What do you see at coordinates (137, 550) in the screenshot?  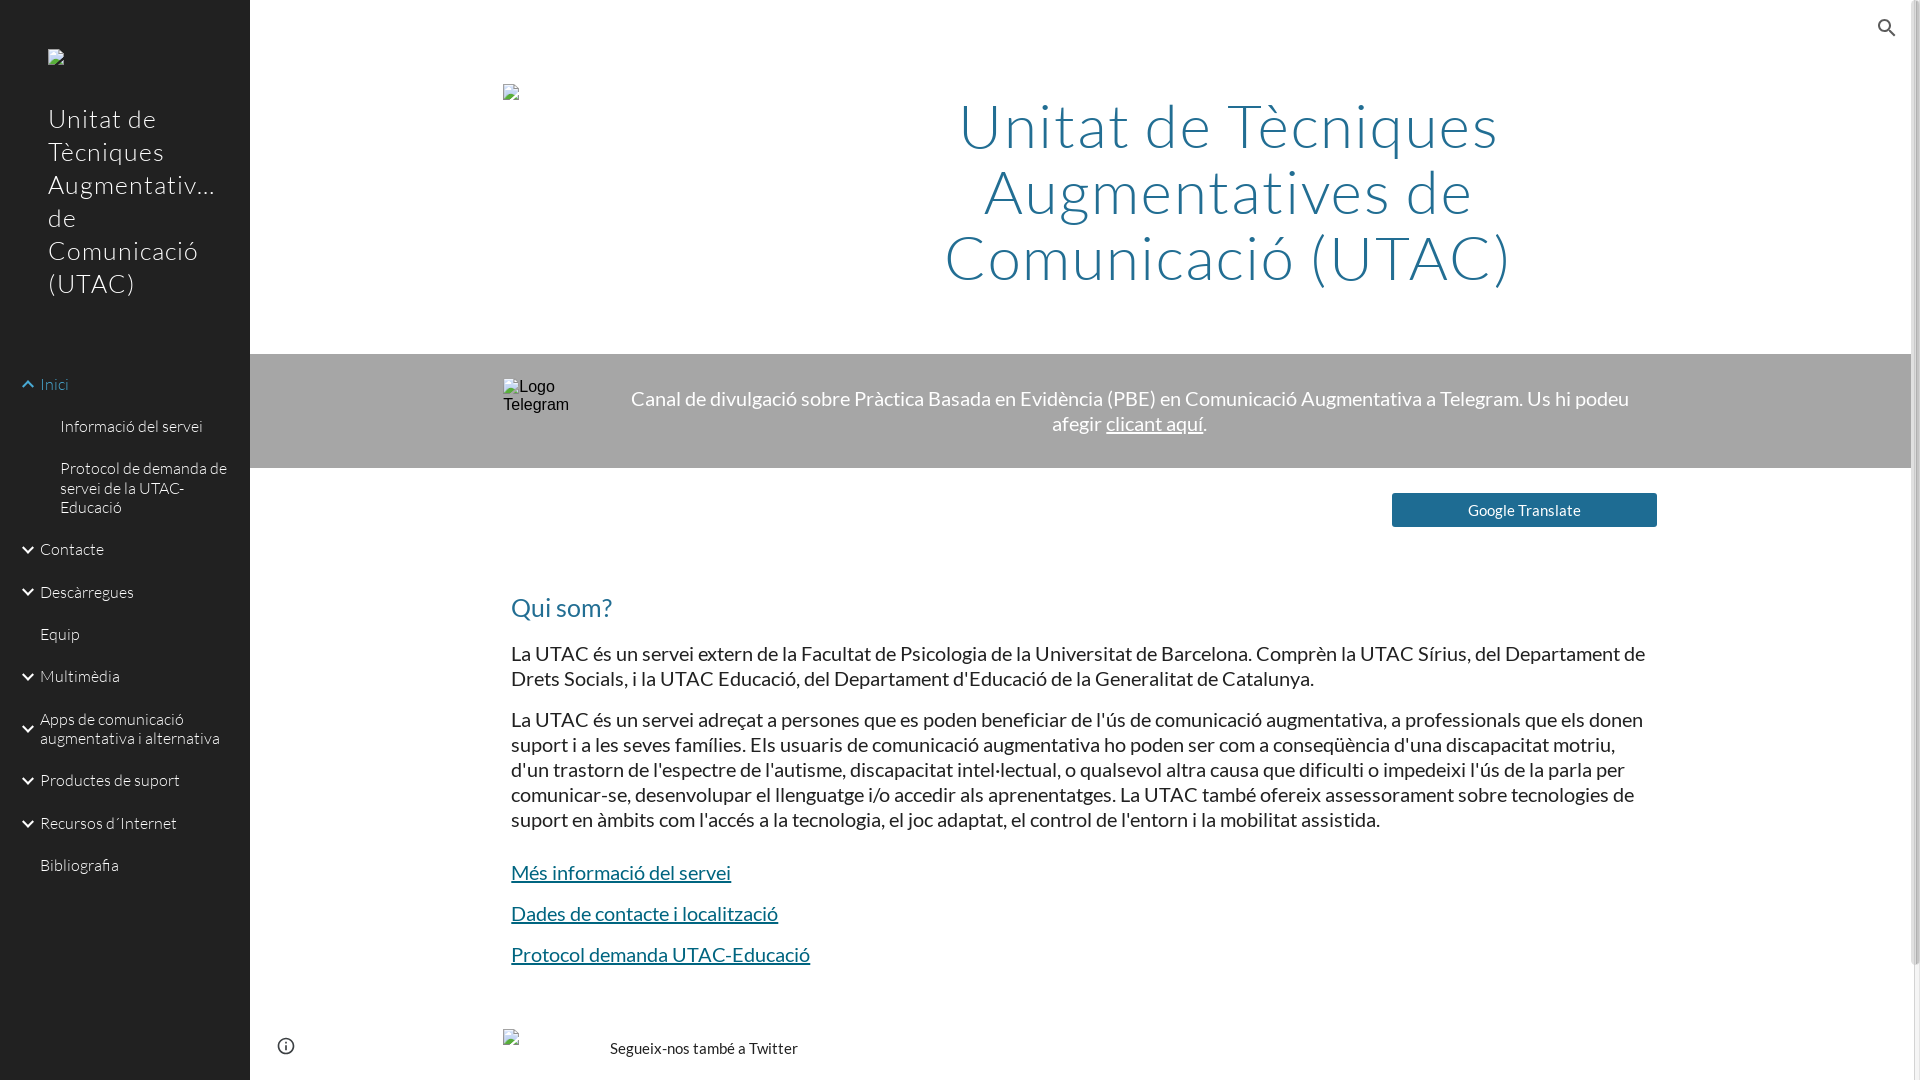 I see `Contacte` at bounding box center [137, 550].